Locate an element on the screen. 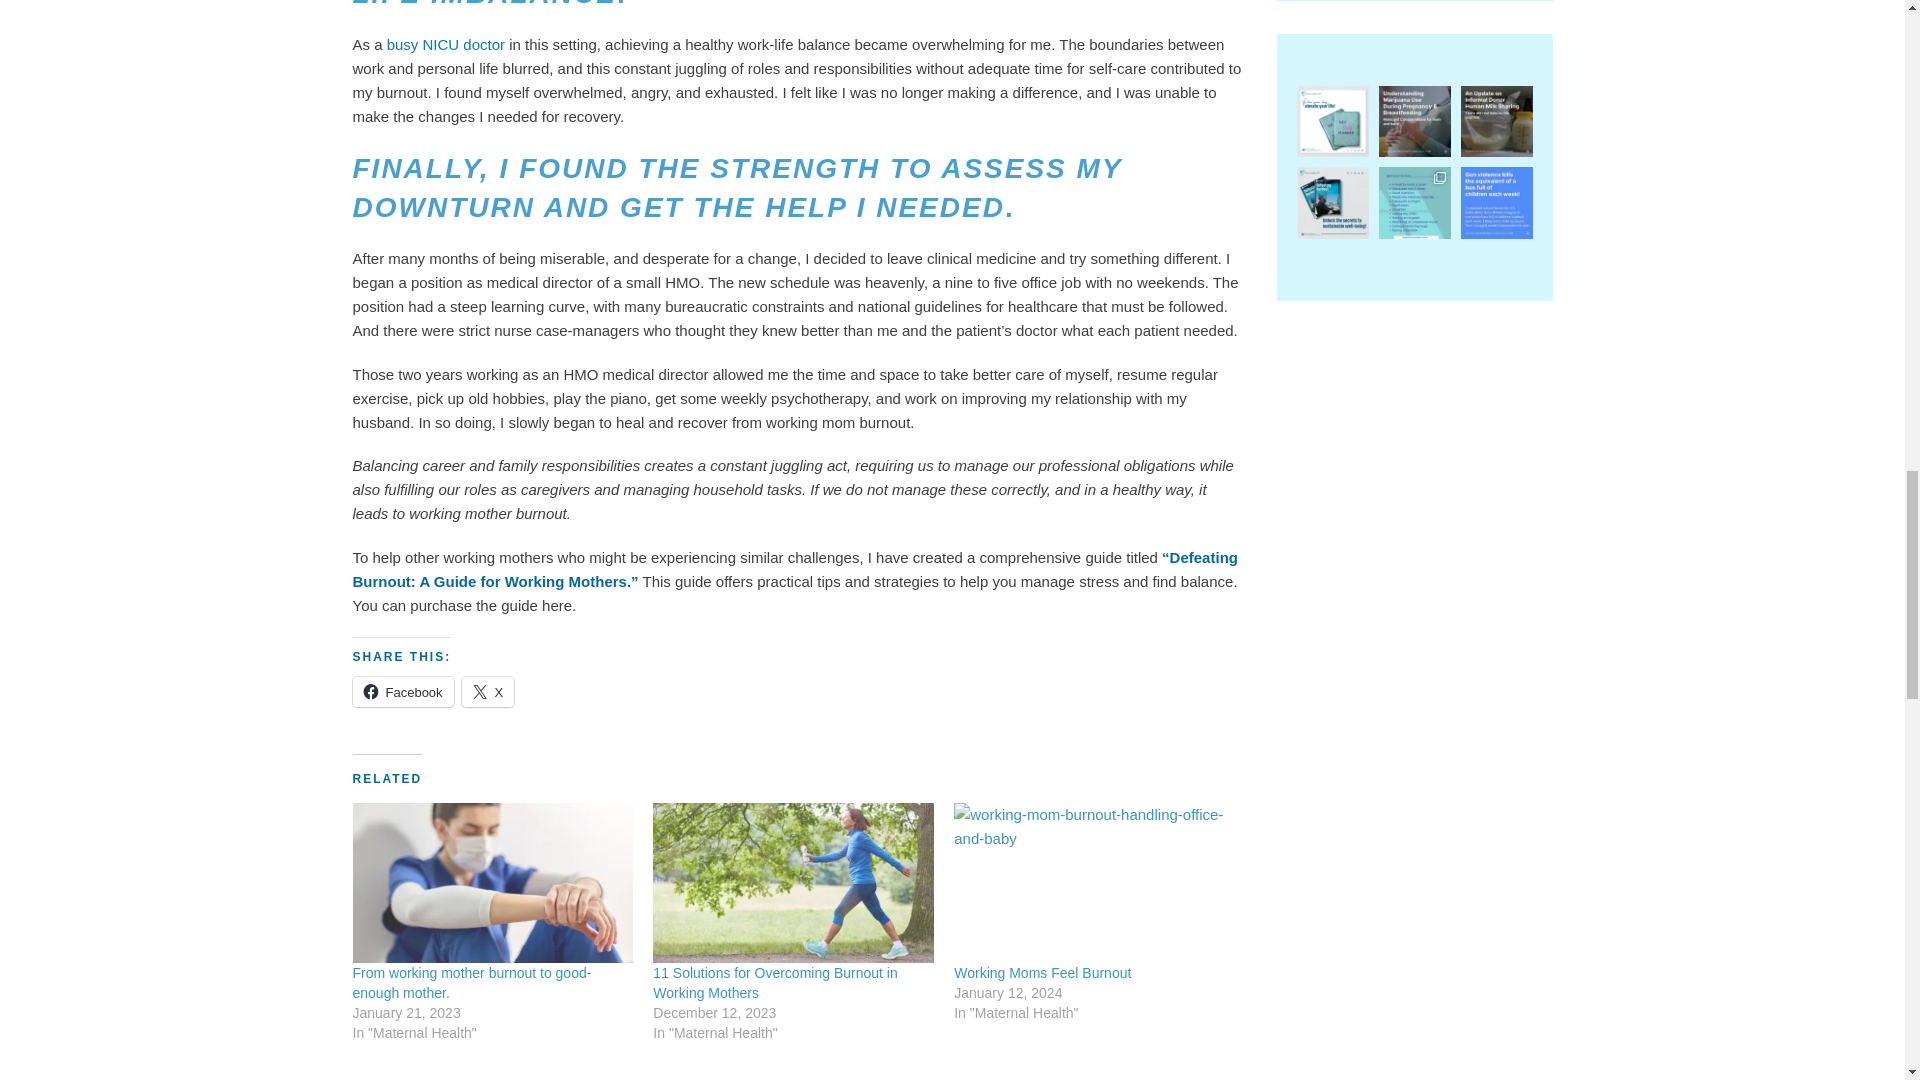 This screenshot has height=1080, width=1920. 11 Solutions for Overcoming Burnout in Working Mothers is located at coordinates (774, 983).